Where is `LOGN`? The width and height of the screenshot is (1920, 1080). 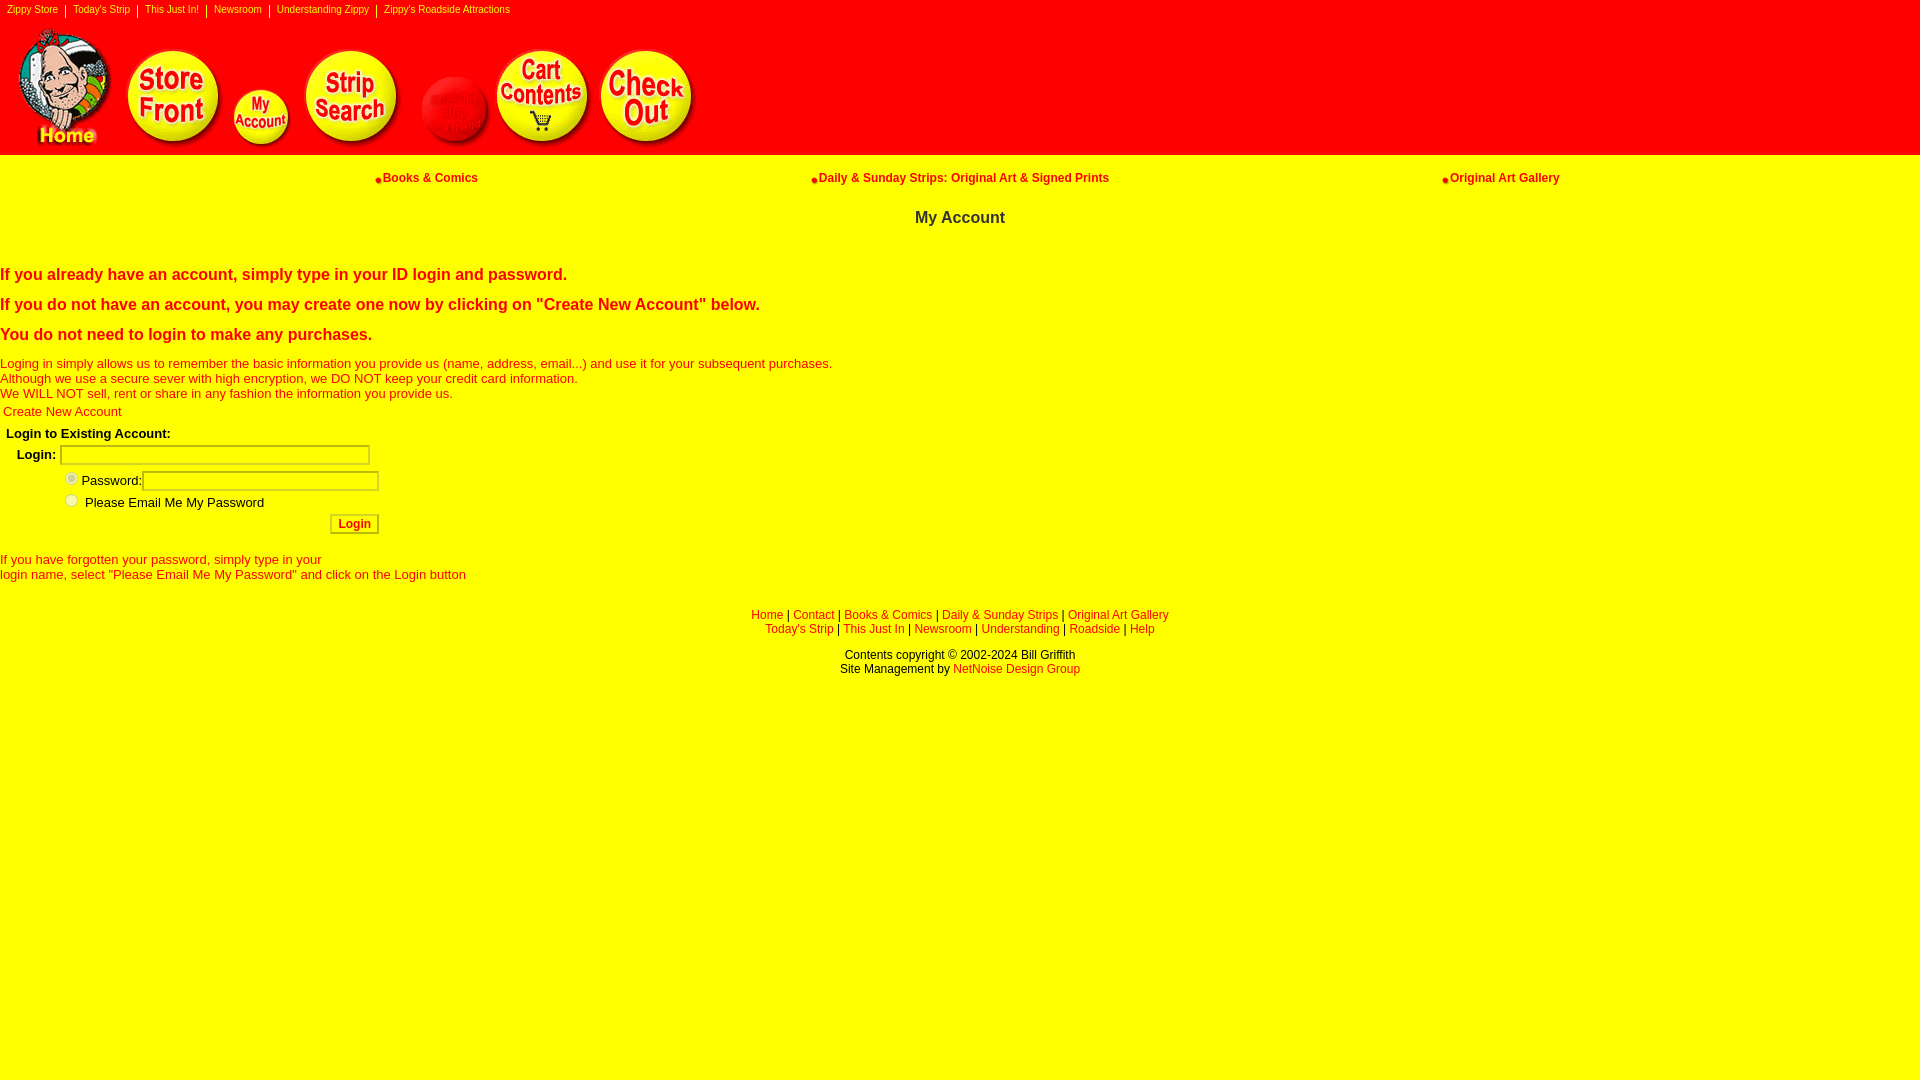
LOGN is located at coordinates (72, 478).